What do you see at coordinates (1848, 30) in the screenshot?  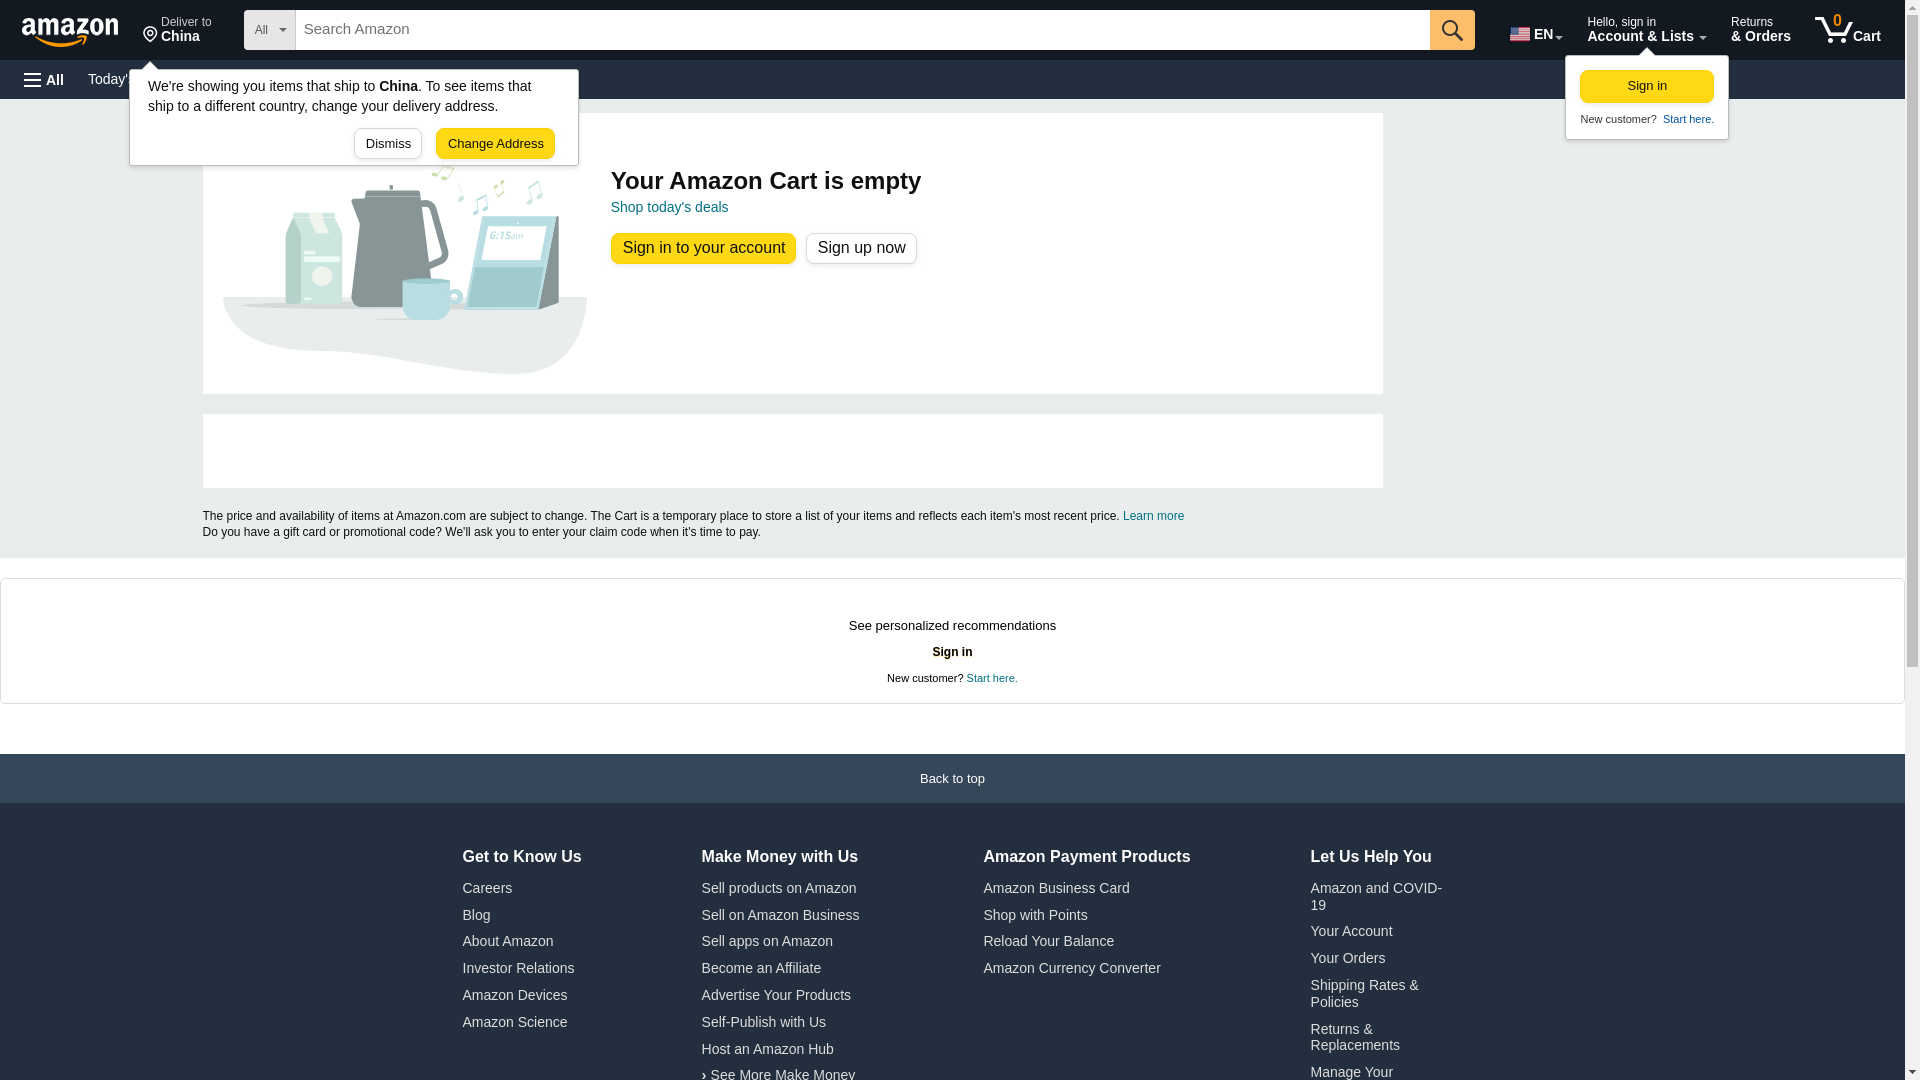 I see `Sign in to your account` at bounding box center [1848, 30].